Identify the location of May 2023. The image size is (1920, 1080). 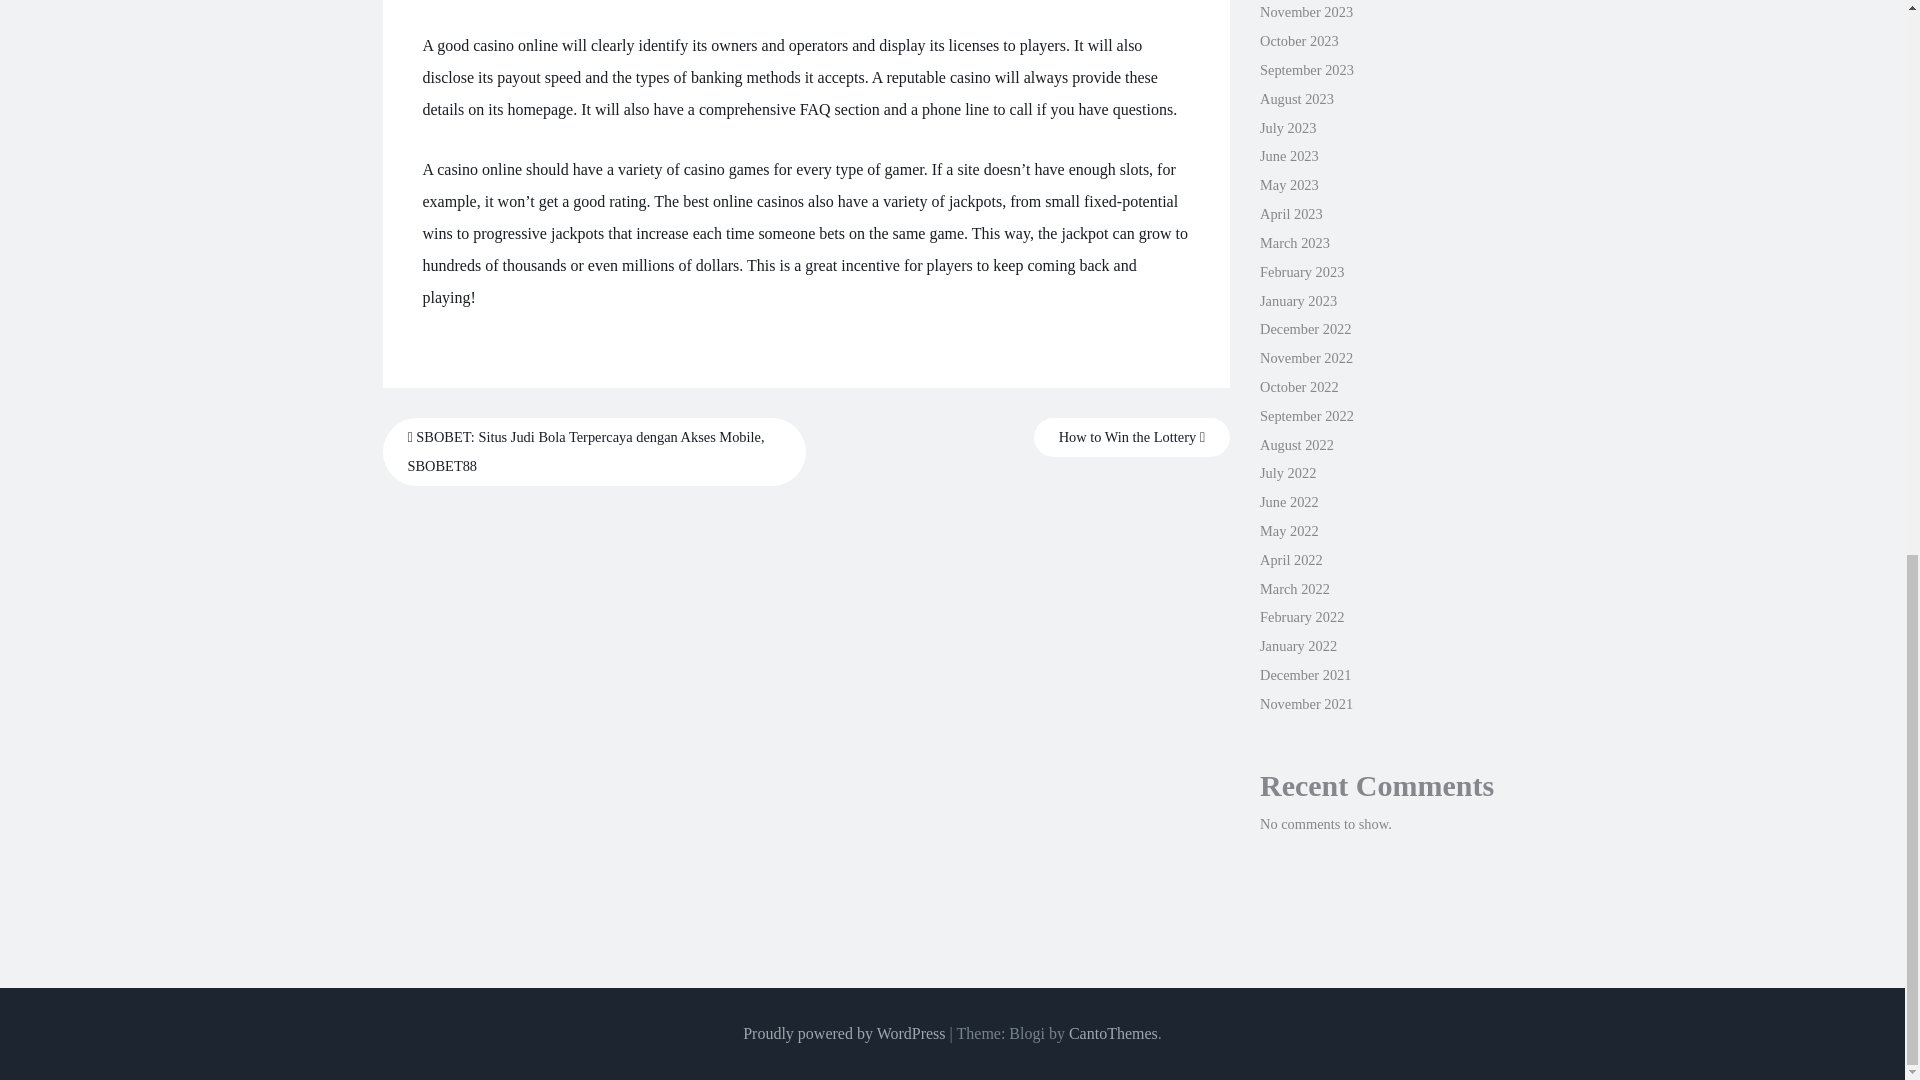
(1289, 185).